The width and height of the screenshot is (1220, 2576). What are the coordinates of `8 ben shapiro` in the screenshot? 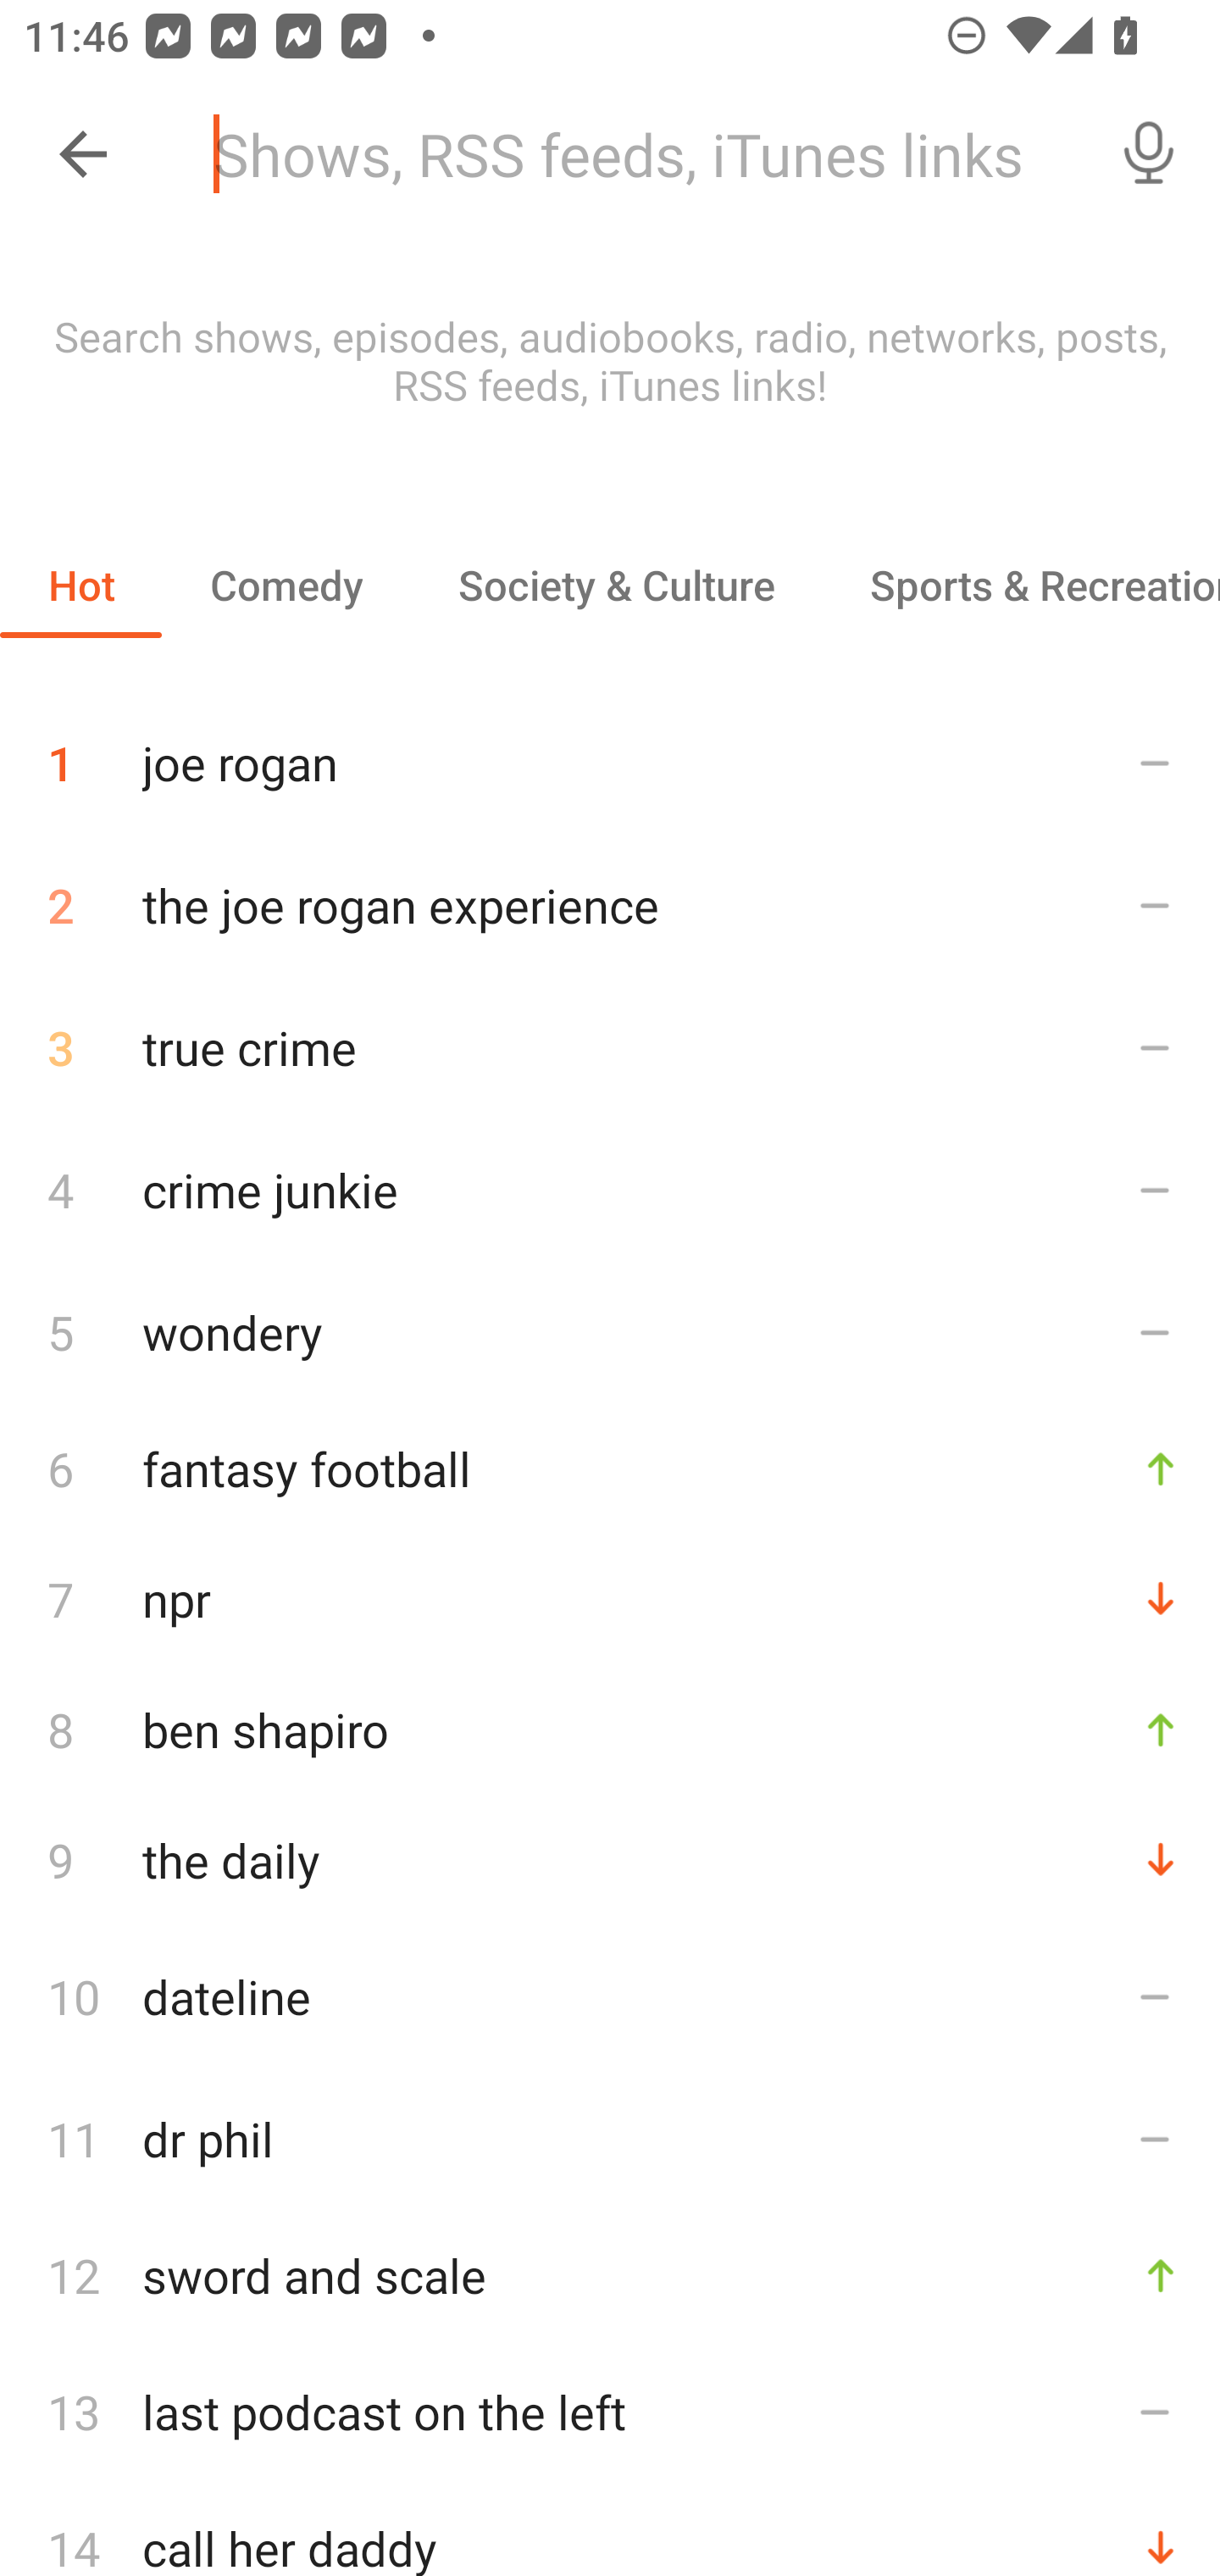 It's located at (610, 1729).